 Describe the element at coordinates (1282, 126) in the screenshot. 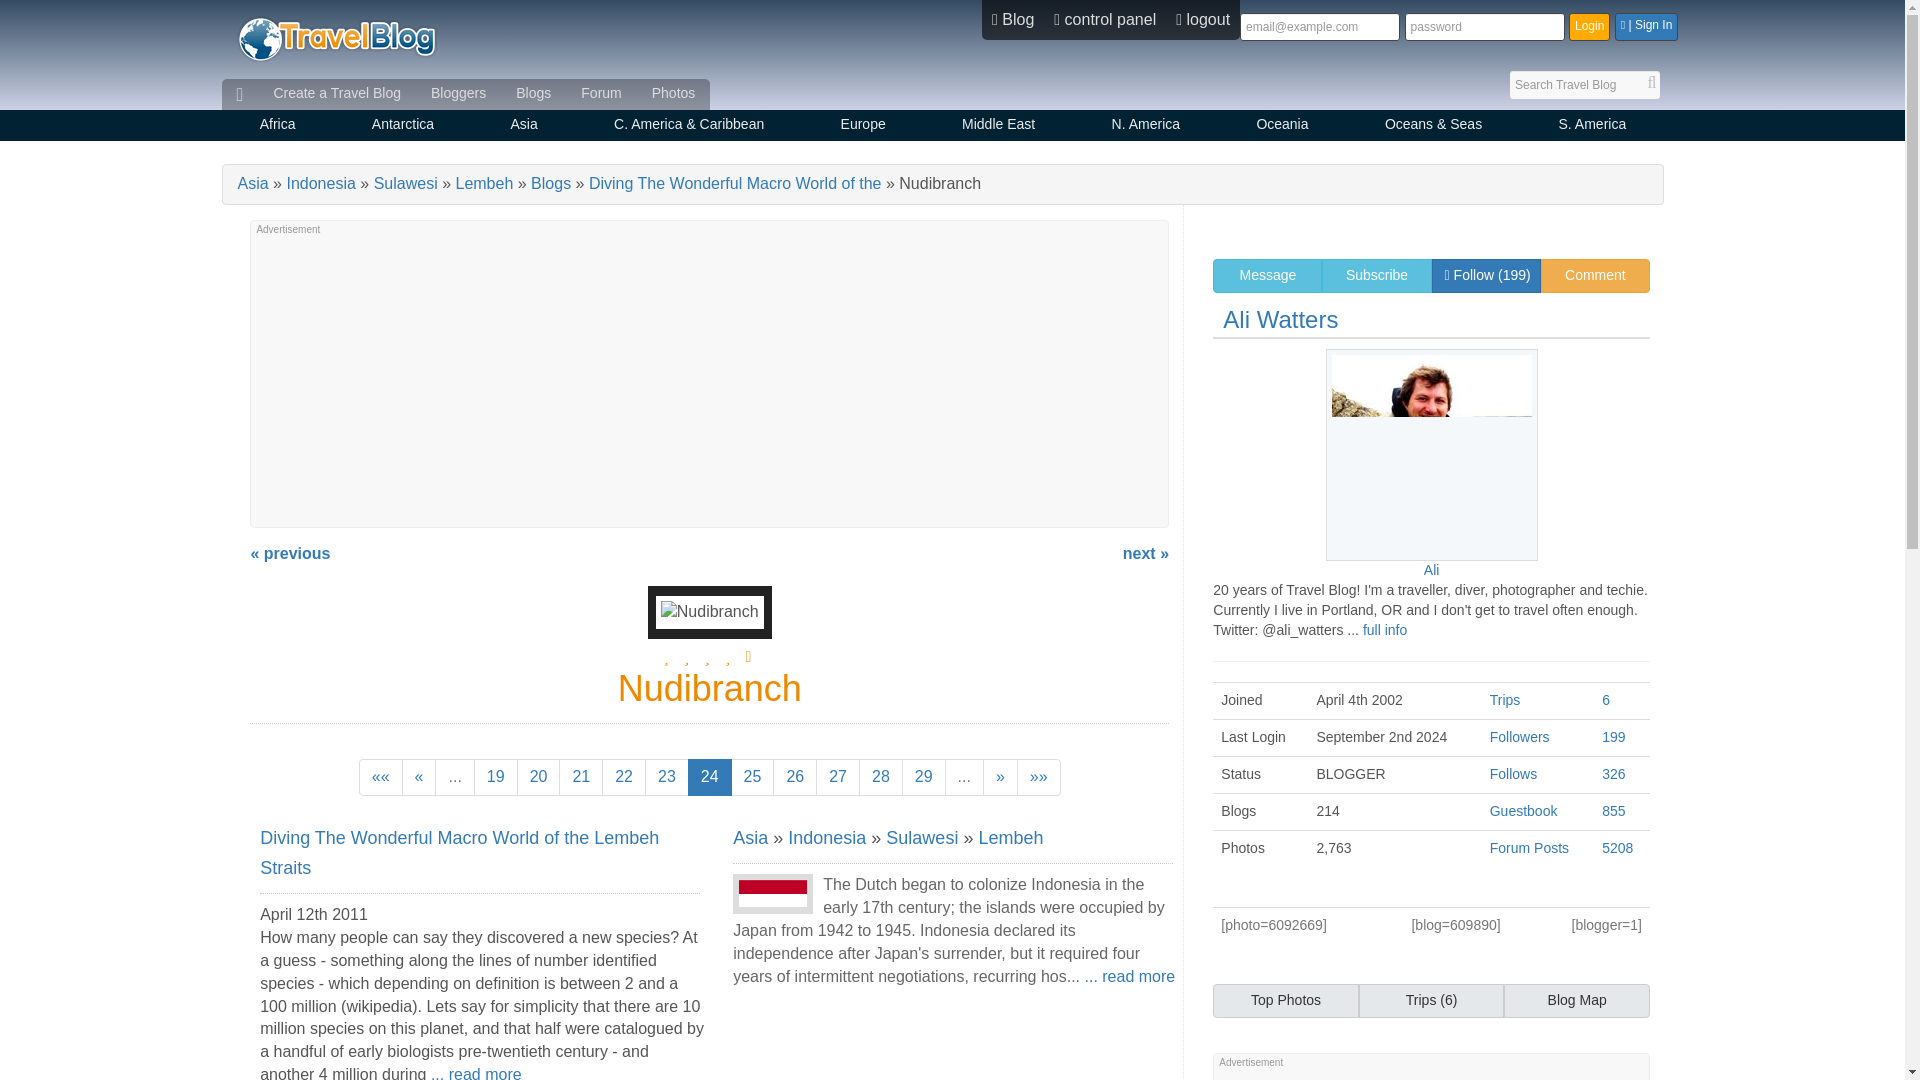

I see `Oceania` at that location.